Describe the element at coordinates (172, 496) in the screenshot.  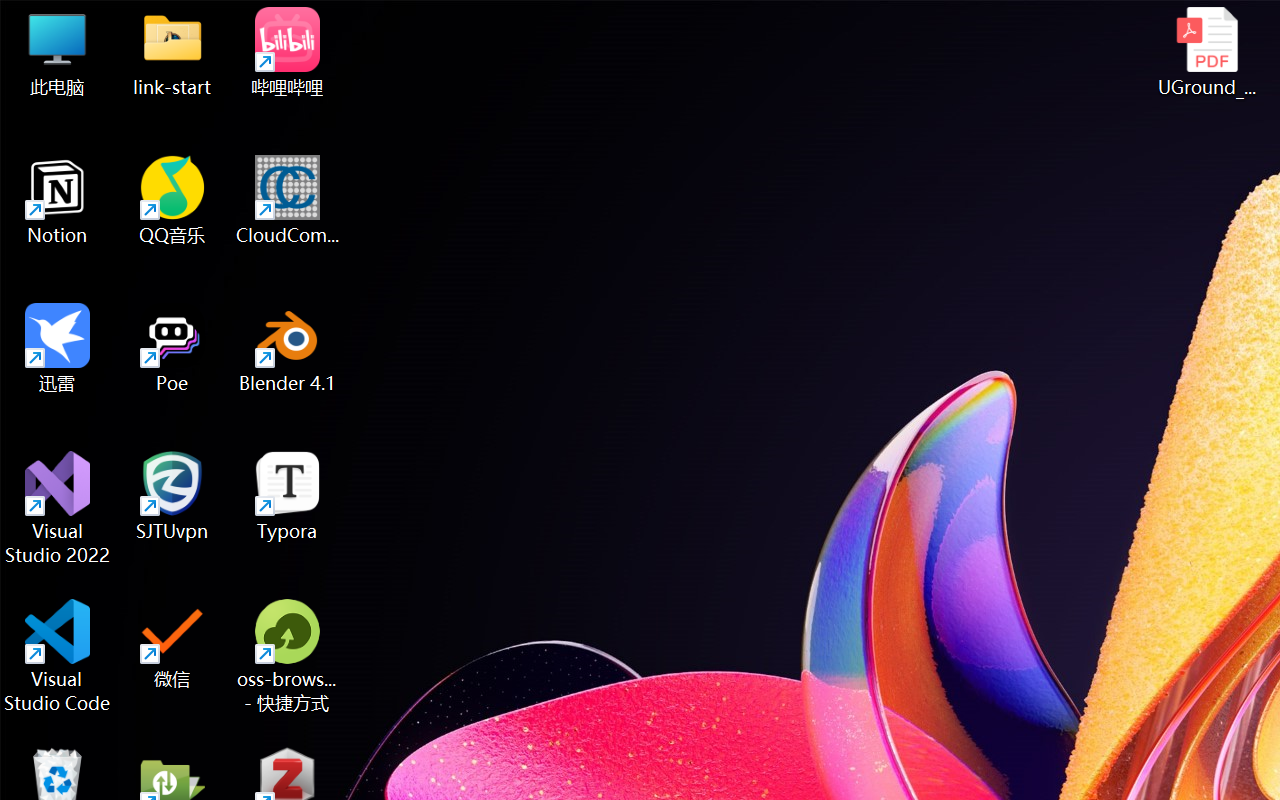
I see `SJTUvpn` at that location.